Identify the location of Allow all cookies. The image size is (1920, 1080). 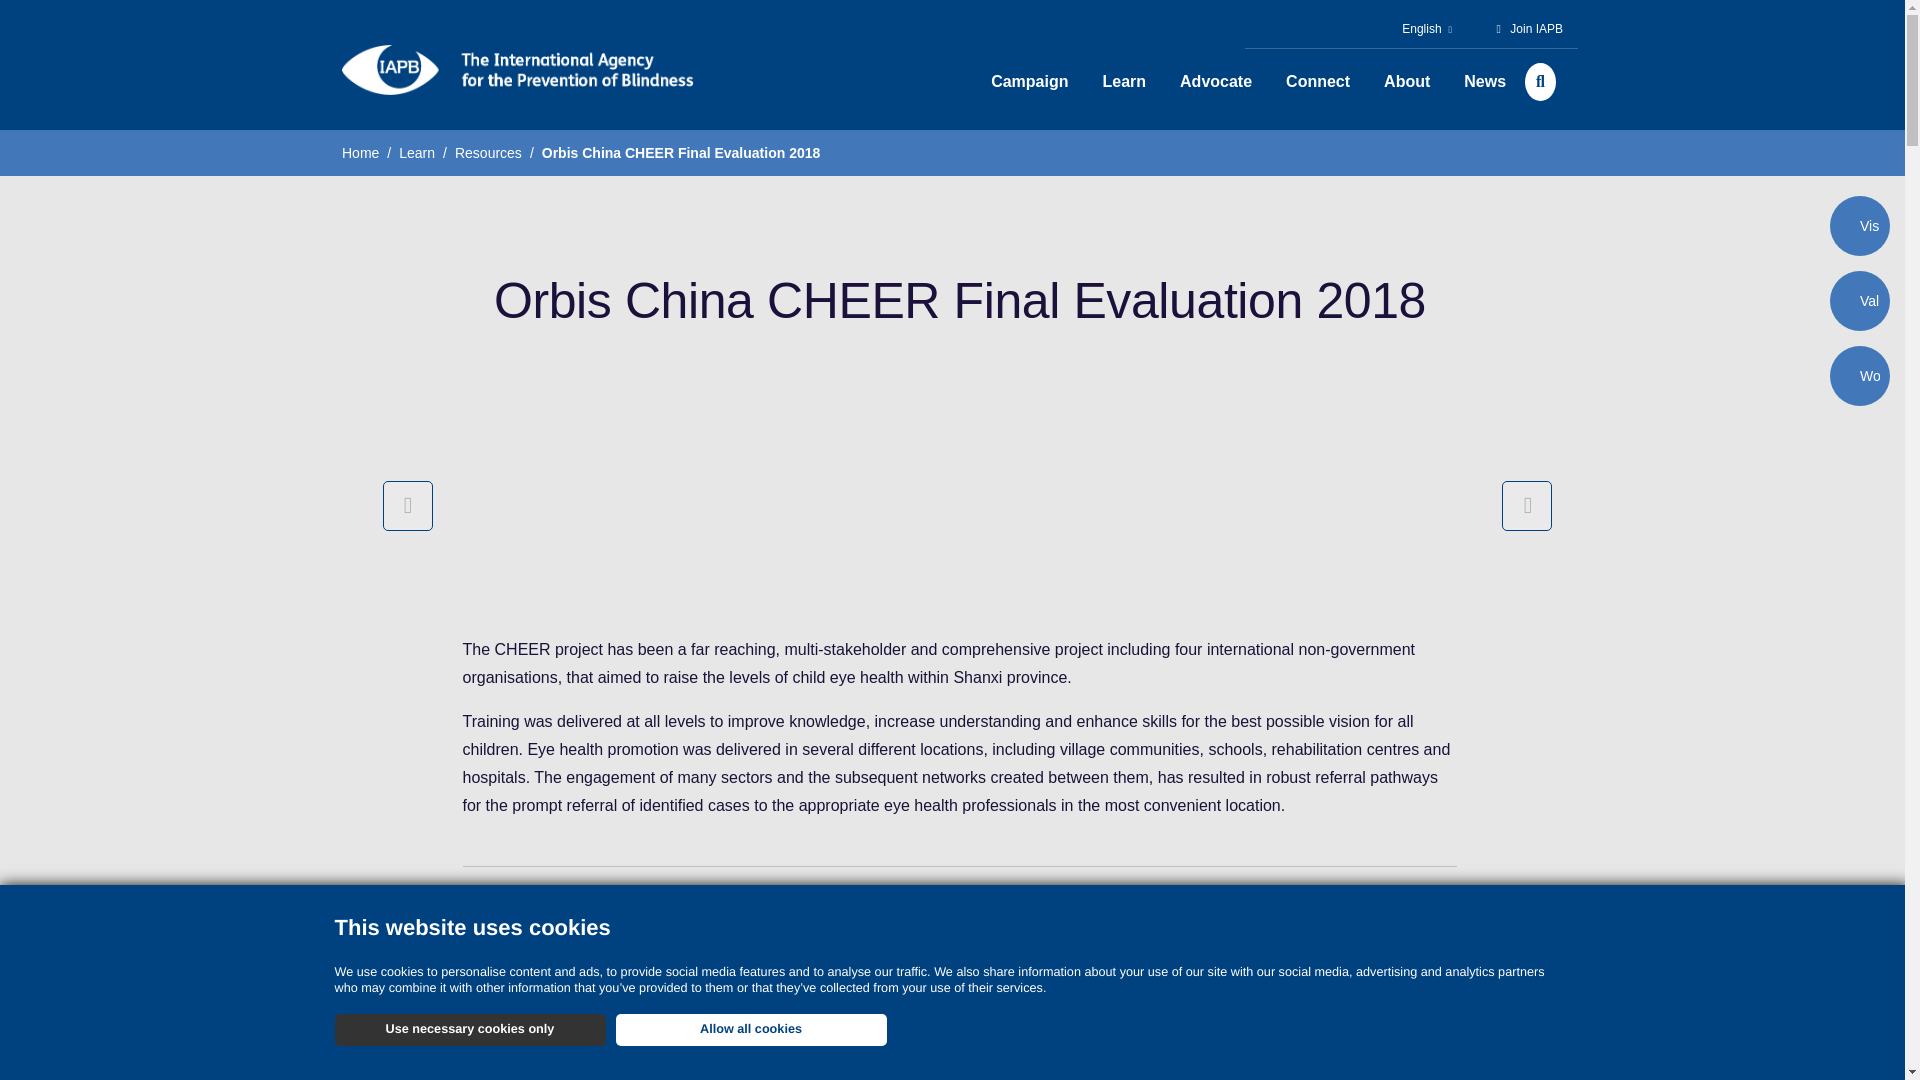
(752, 1030).